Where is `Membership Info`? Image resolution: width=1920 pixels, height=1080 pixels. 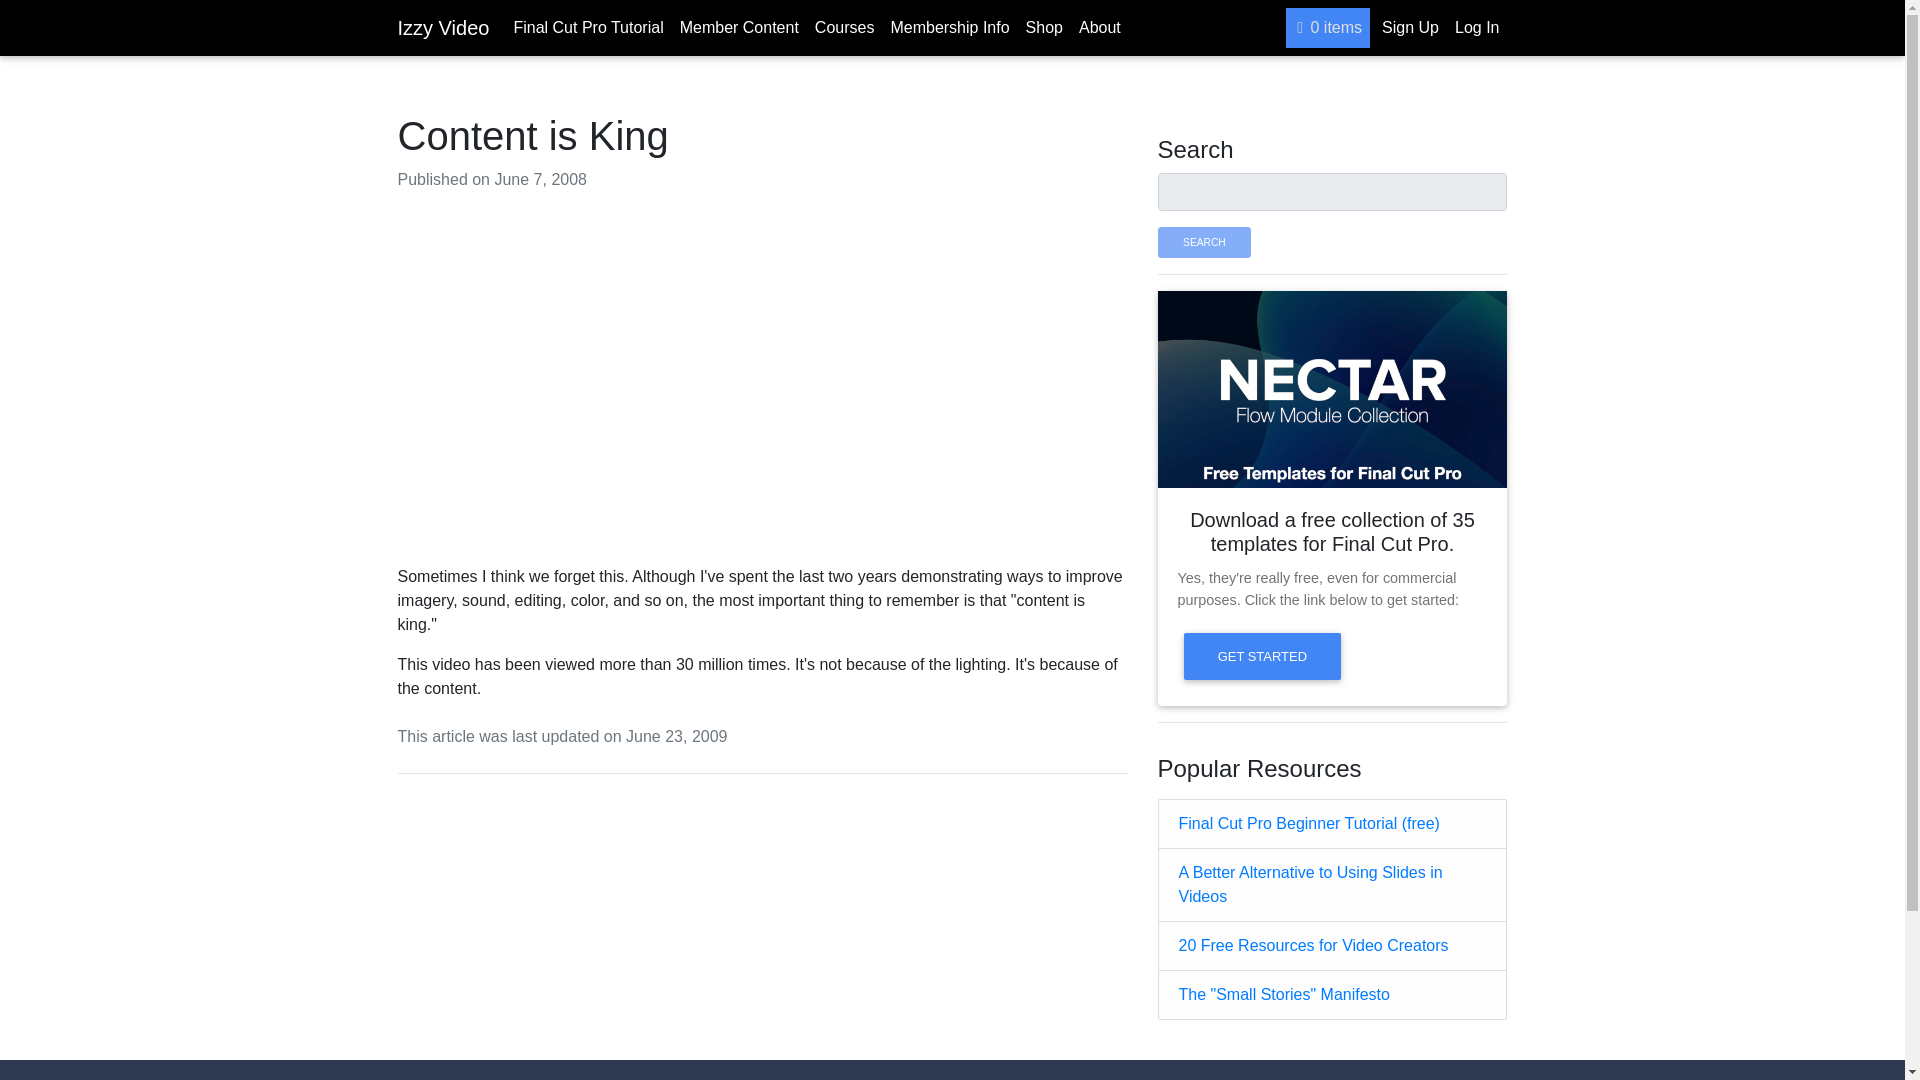 Membership Info is located at coordinates (949, 27).